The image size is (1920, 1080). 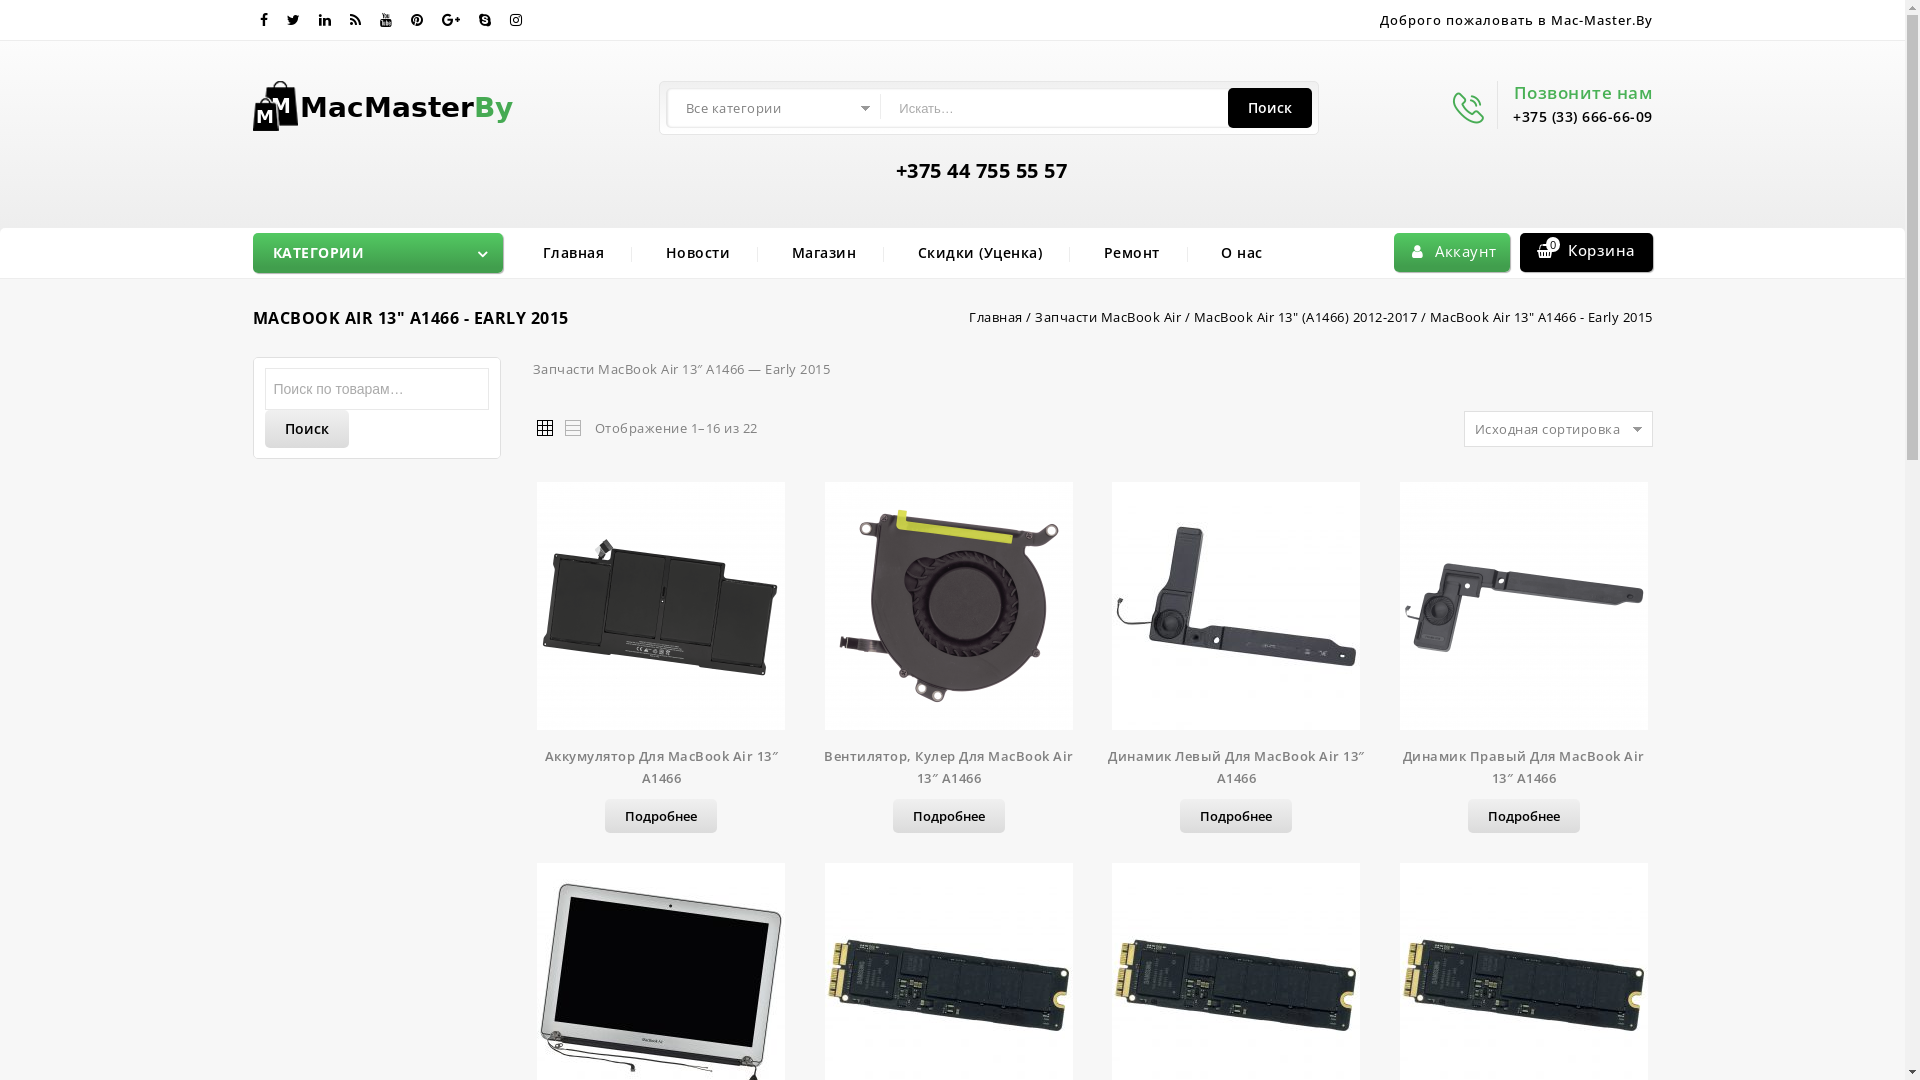 I want to click on Youtube, so click(x=386, y=20).